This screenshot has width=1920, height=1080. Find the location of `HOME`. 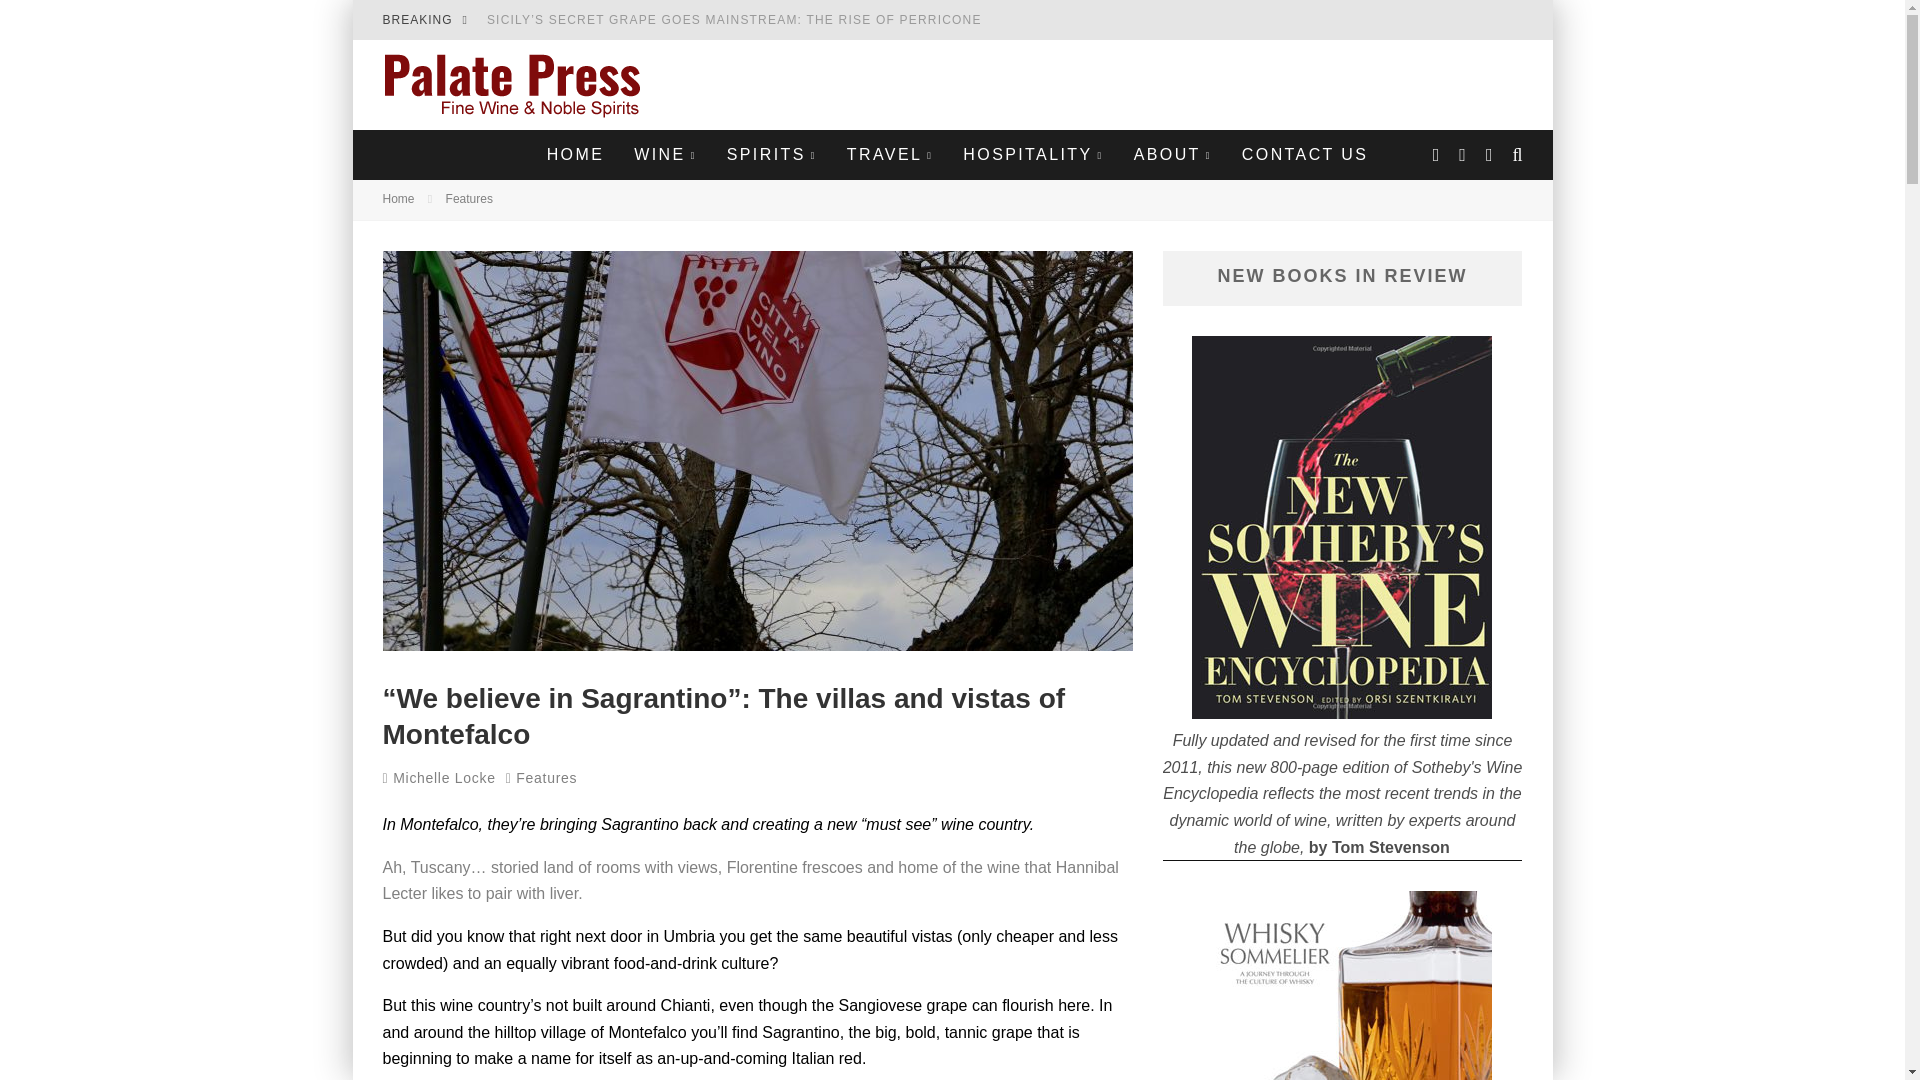

HOME is located at coordinates (576, 154).